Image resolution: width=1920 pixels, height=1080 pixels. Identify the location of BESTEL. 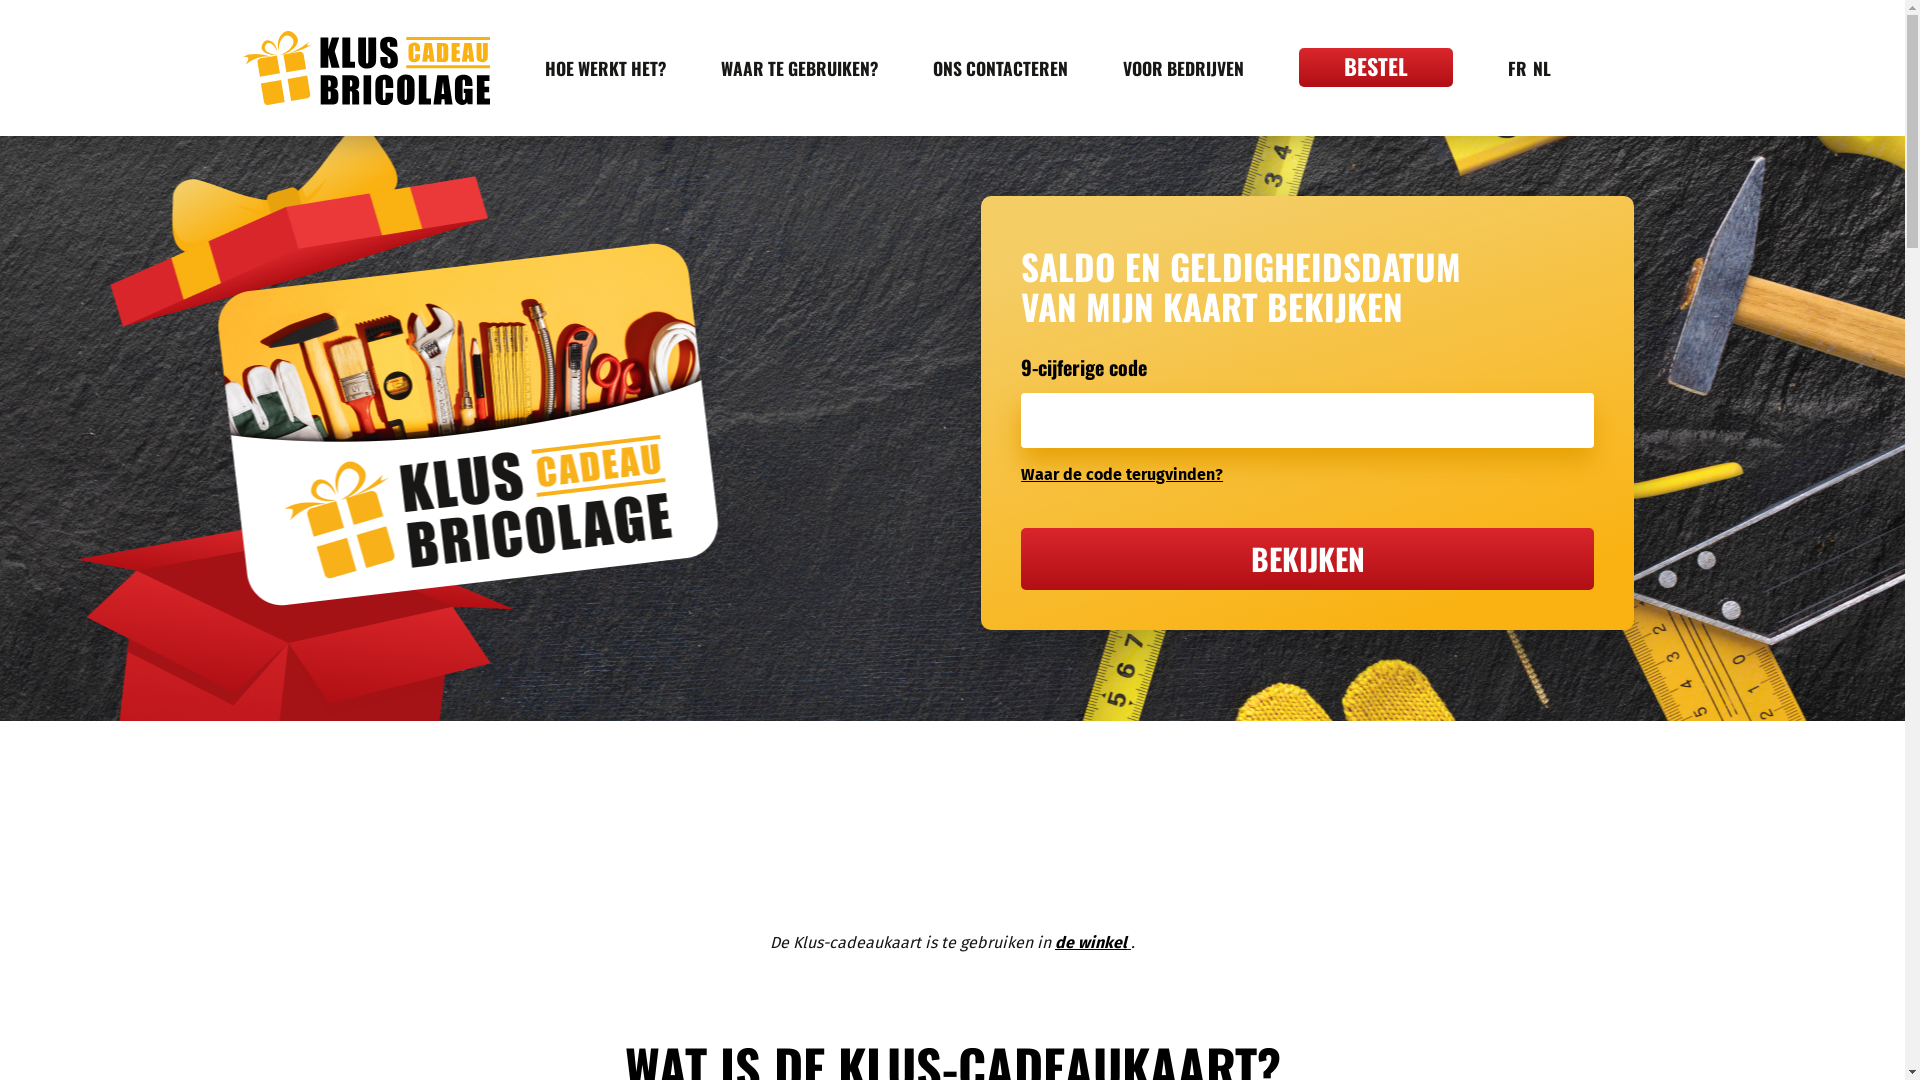
(1375, 68).